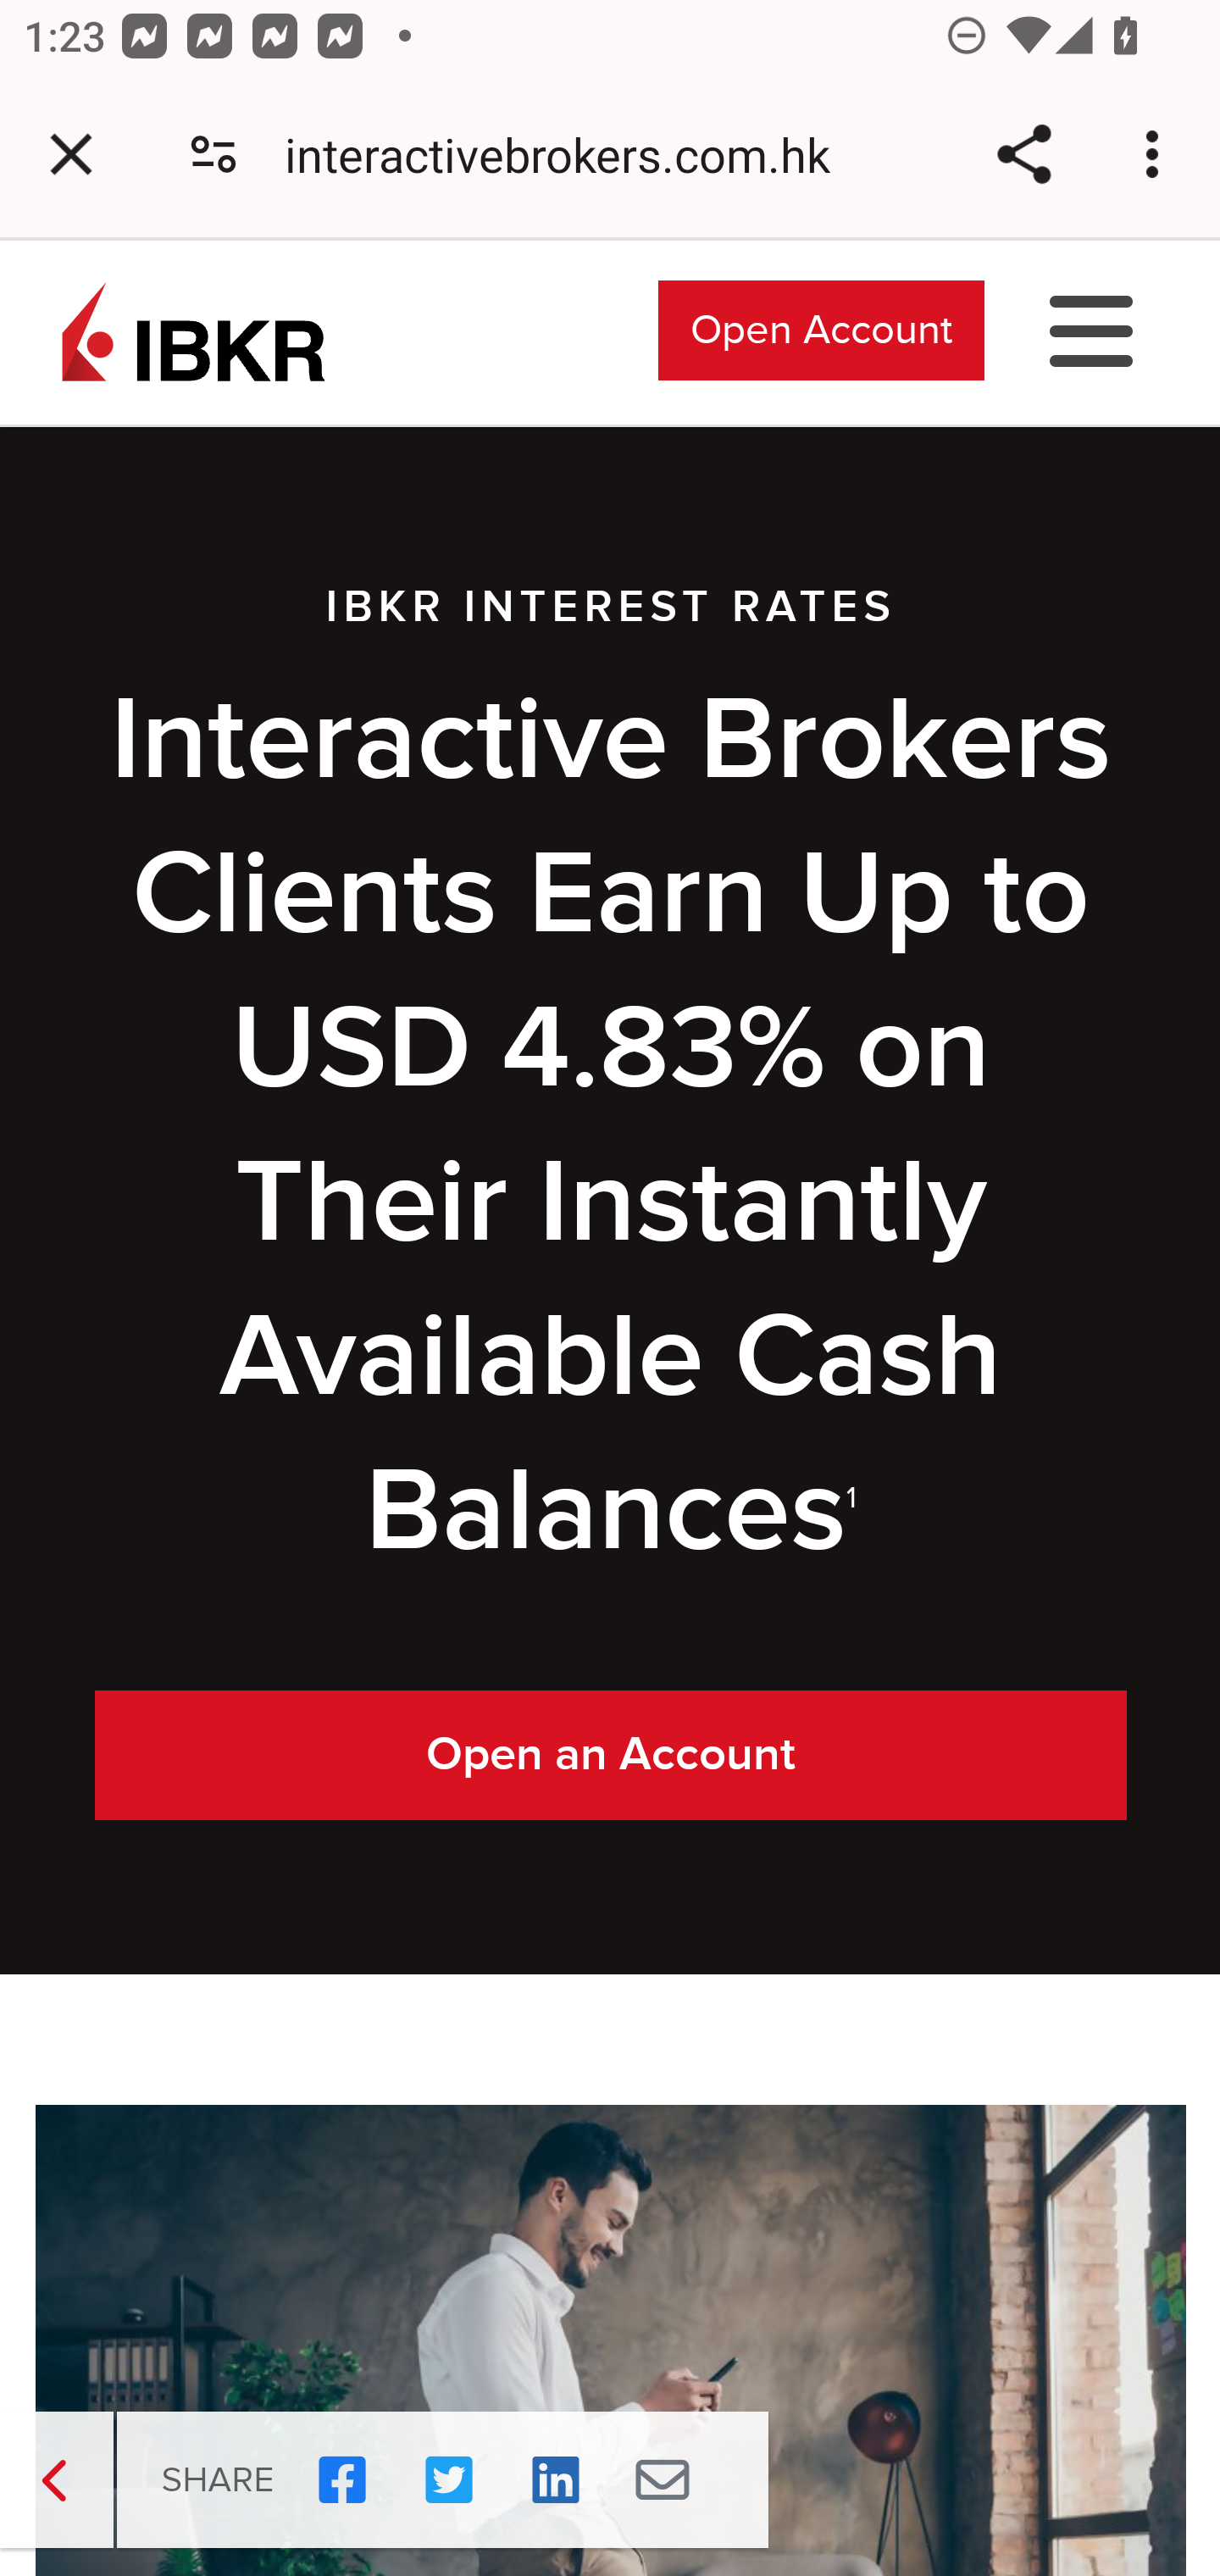  Describe the element at coordinates (193, 329) in the screenshot. I see `Interactive Brokers Home` at that location.